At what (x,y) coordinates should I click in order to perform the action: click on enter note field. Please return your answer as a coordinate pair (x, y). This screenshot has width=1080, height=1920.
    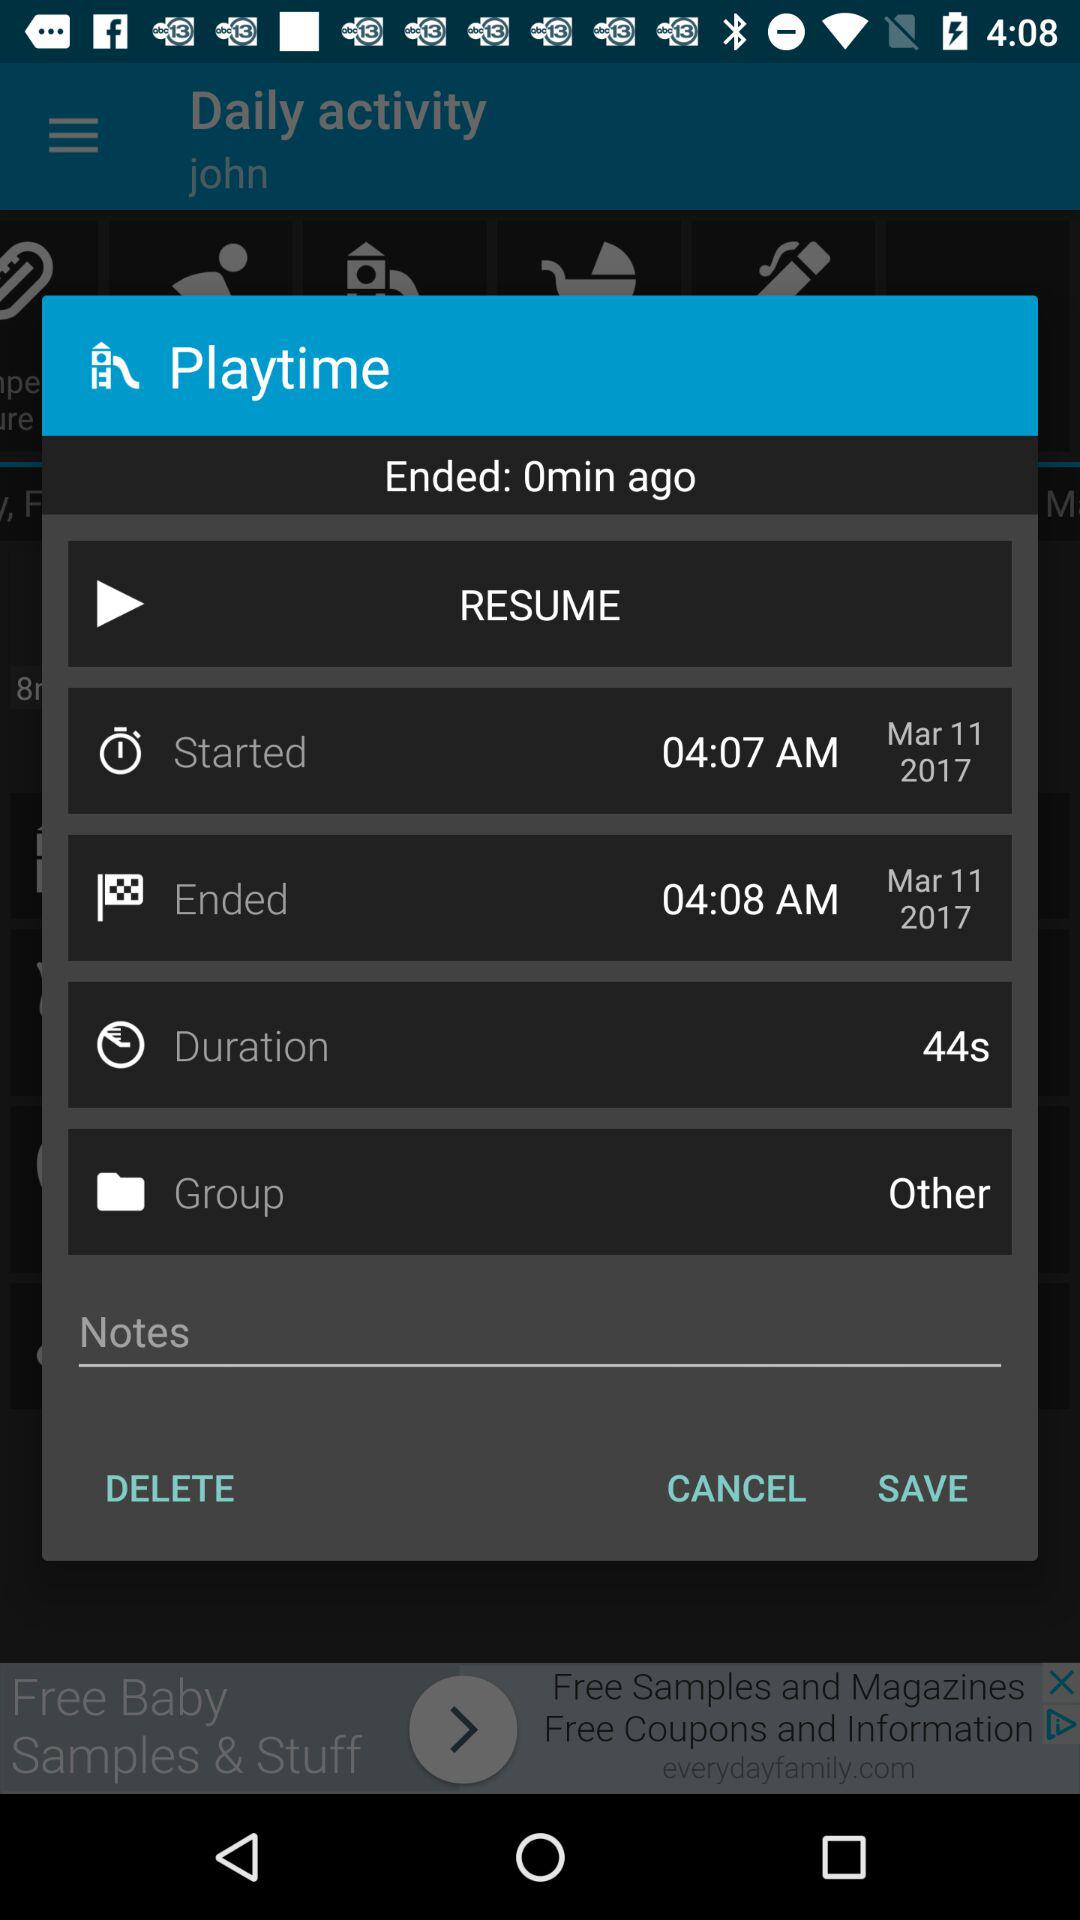
    Looking at the image, I should click on (540, 1331).